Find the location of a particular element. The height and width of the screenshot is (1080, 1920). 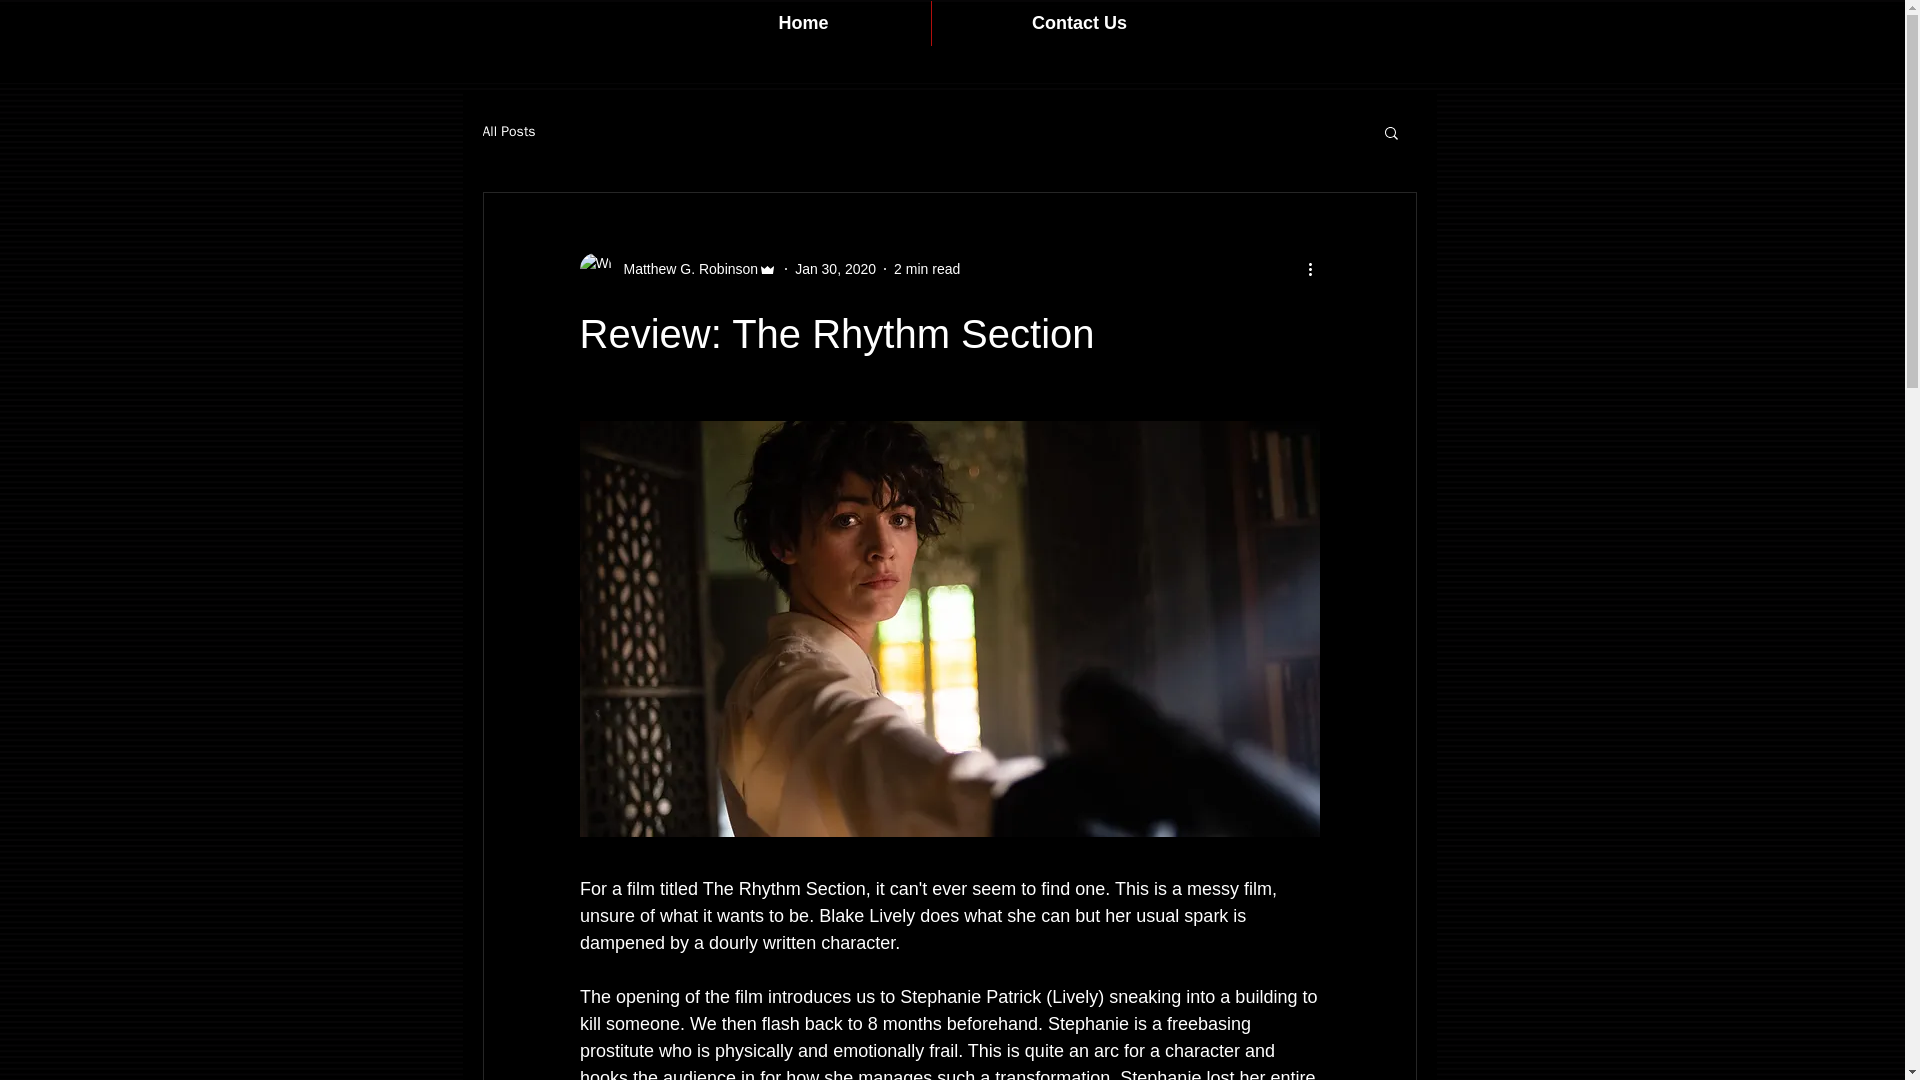

All Posts is located at coordinates (508, 132).